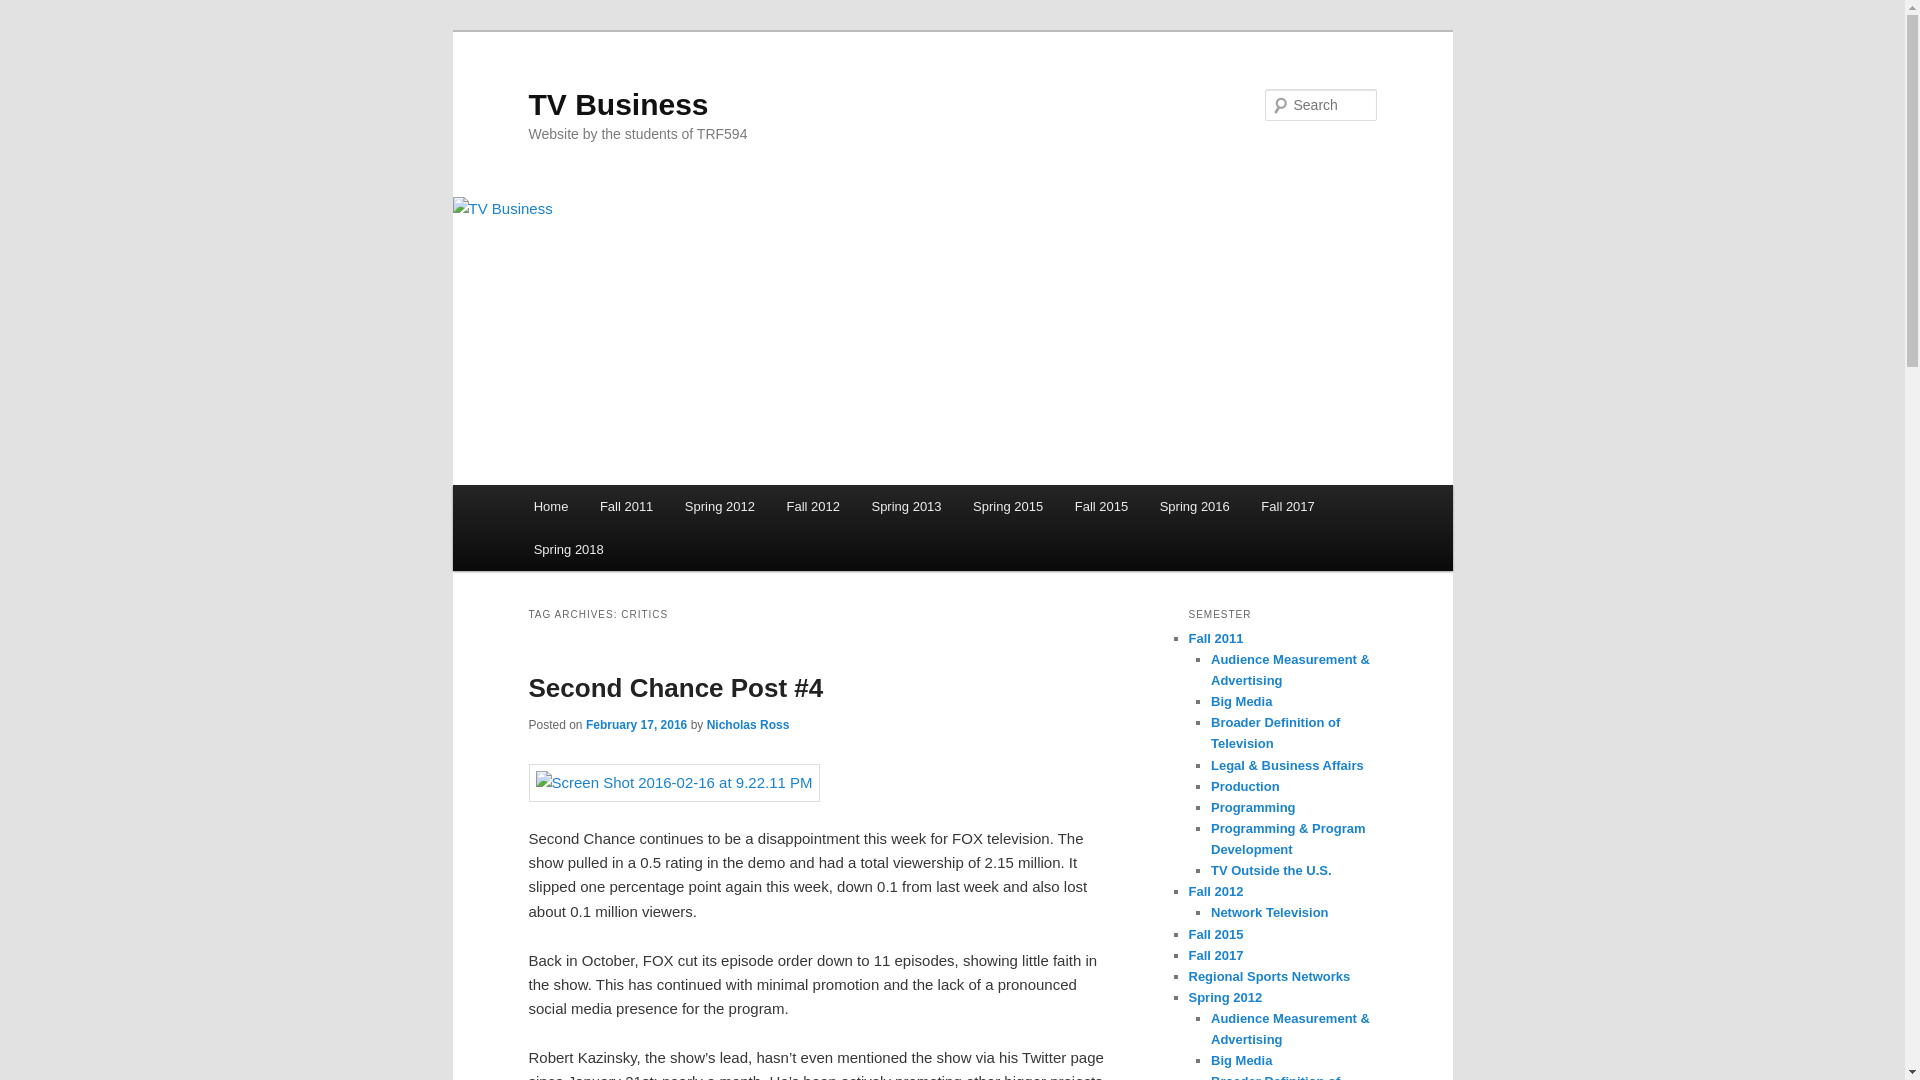 The image size is (1920, 1080). Describe the element at coordinates (636, 725) in the screenshot. I see `February 17, 2016` at that location.